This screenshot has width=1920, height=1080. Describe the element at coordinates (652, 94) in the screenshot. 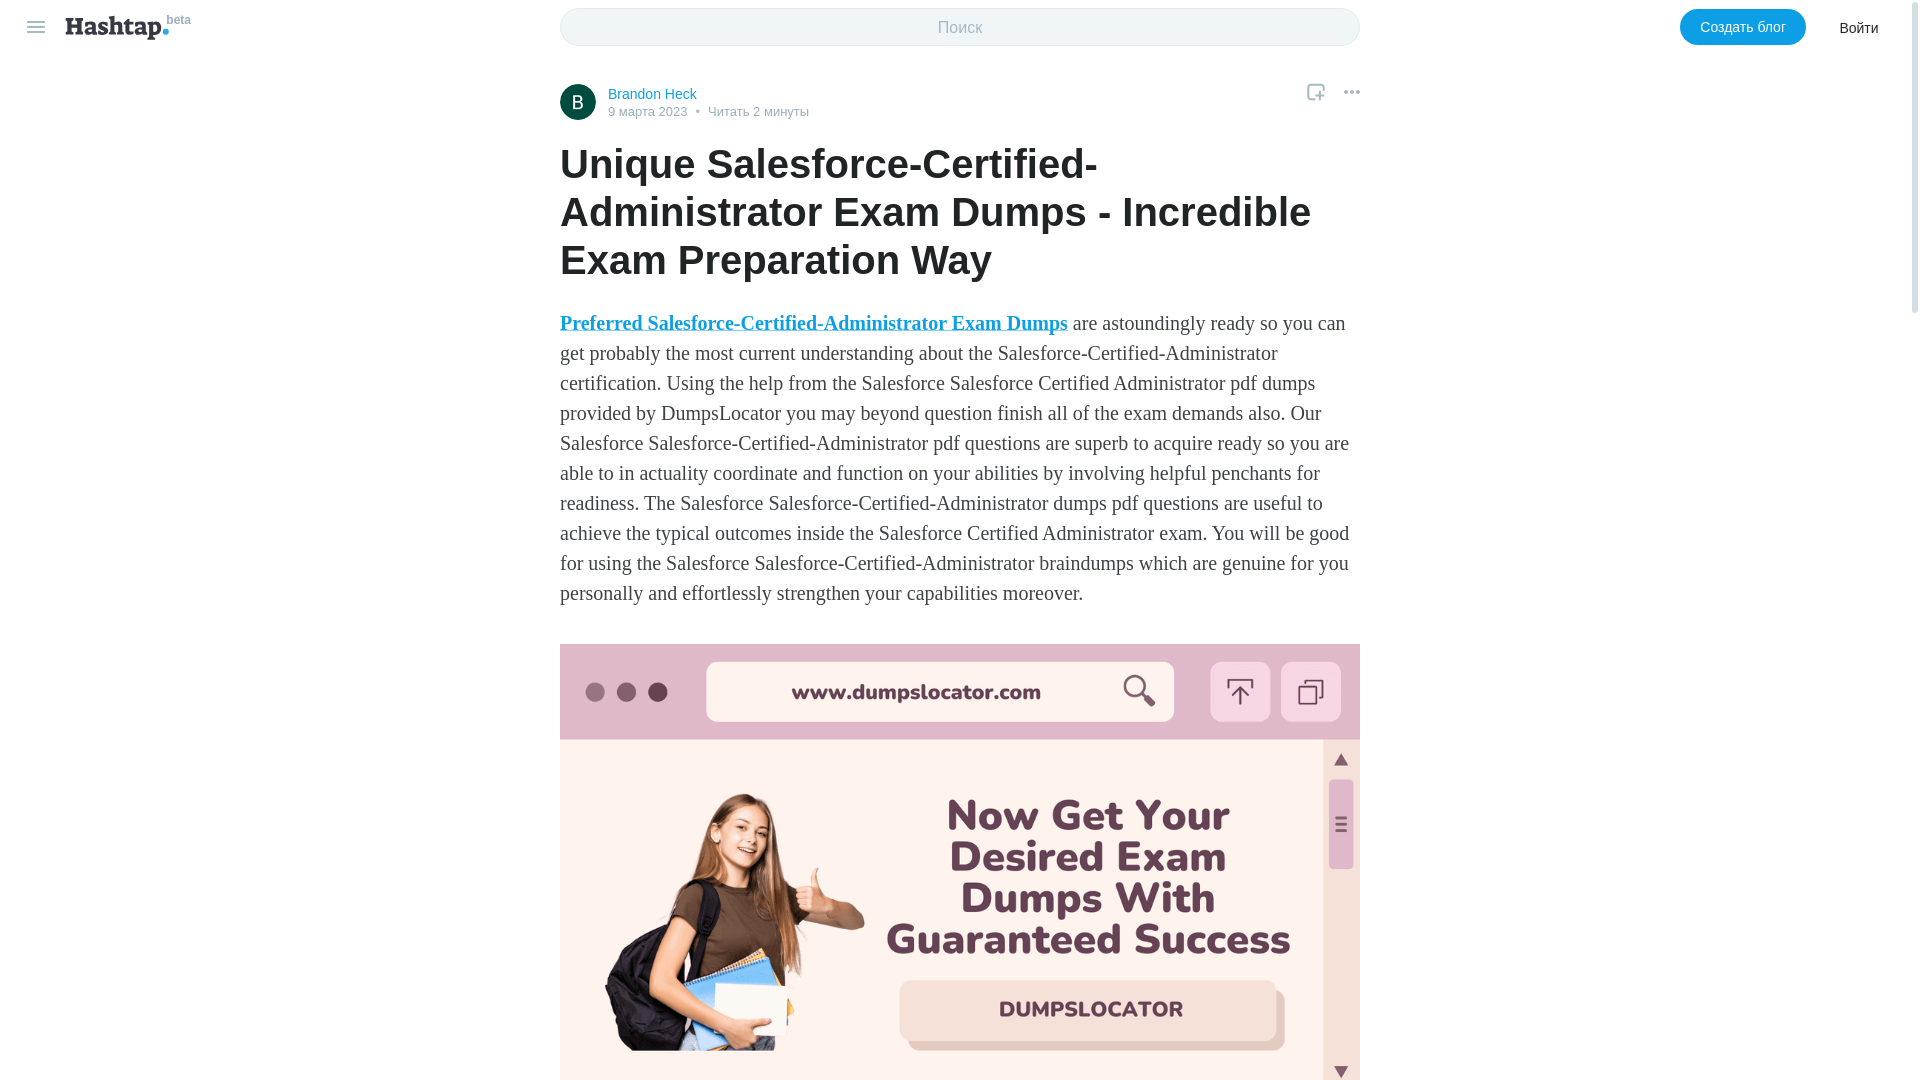

I see `Brandon Heck` at that location.